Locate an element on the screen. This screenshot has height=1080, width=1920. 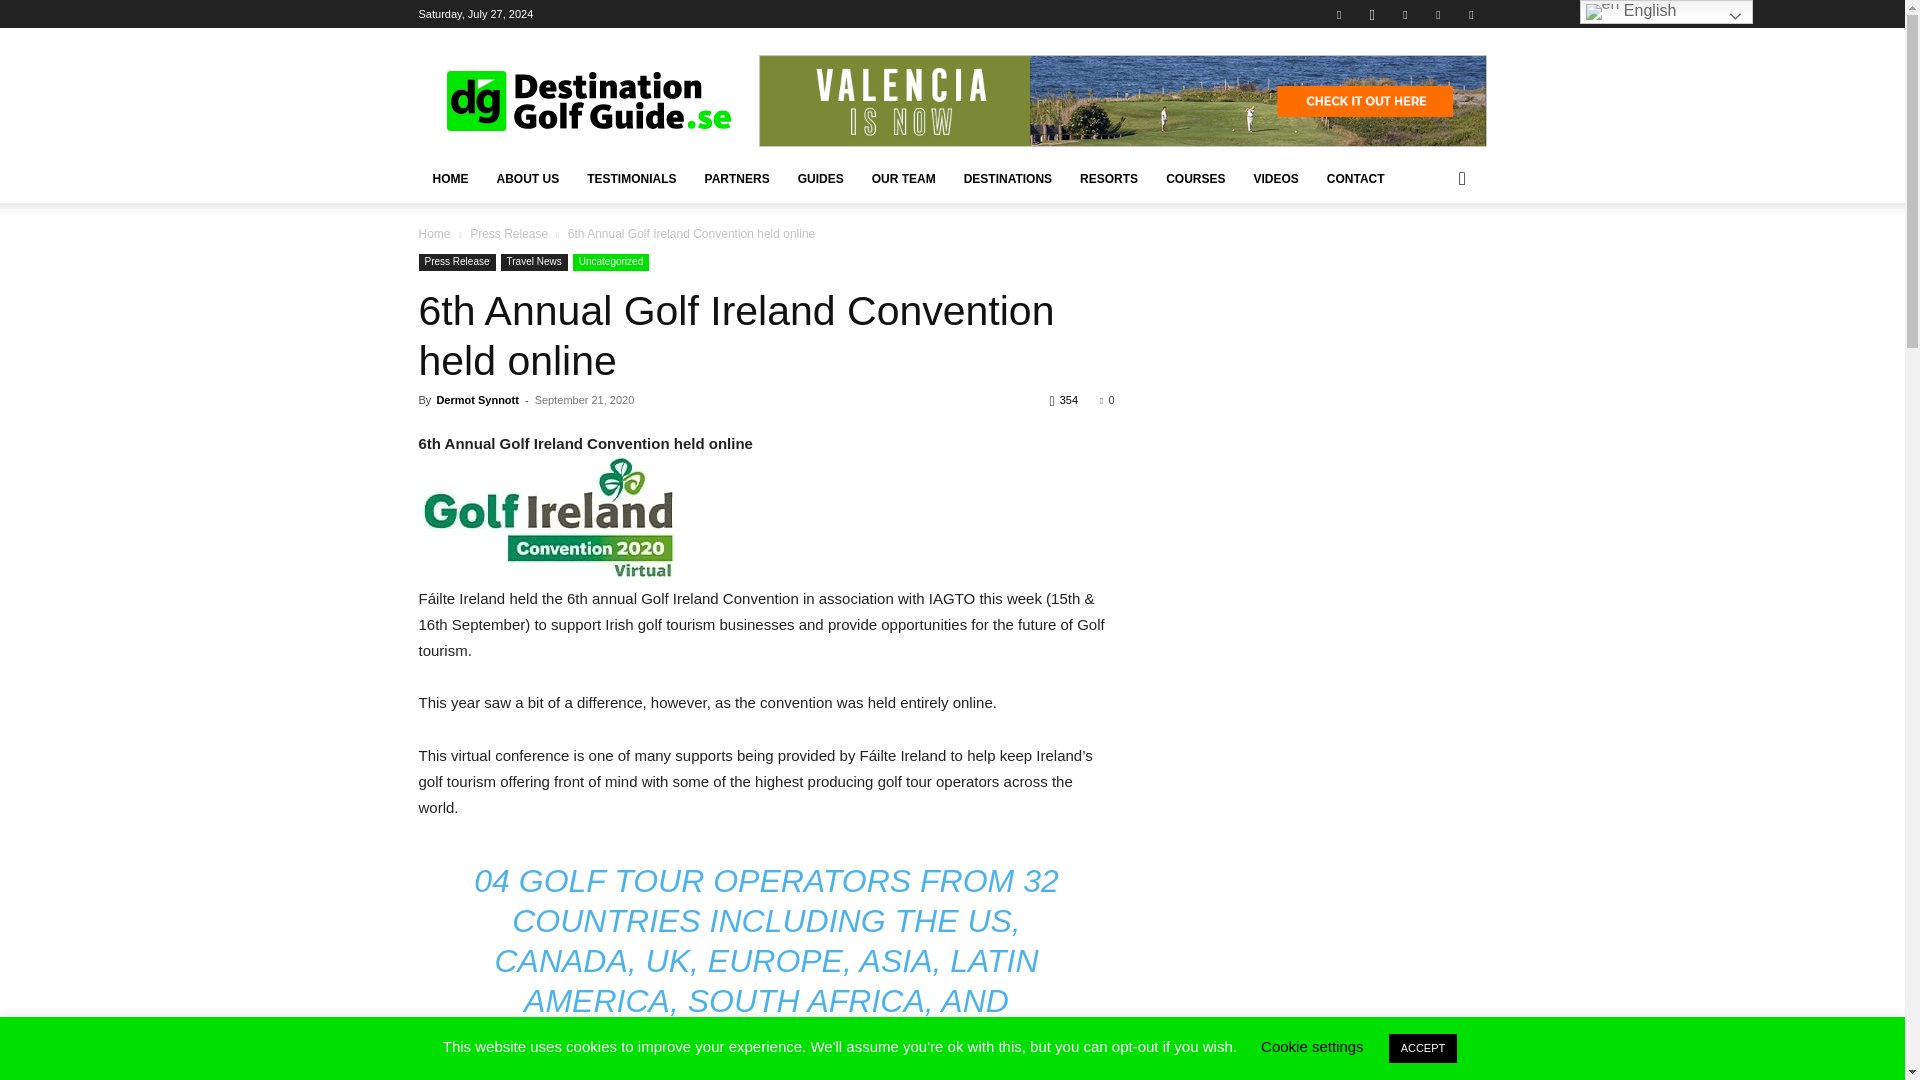
CONTACT is located at coordinates (1356, 179).